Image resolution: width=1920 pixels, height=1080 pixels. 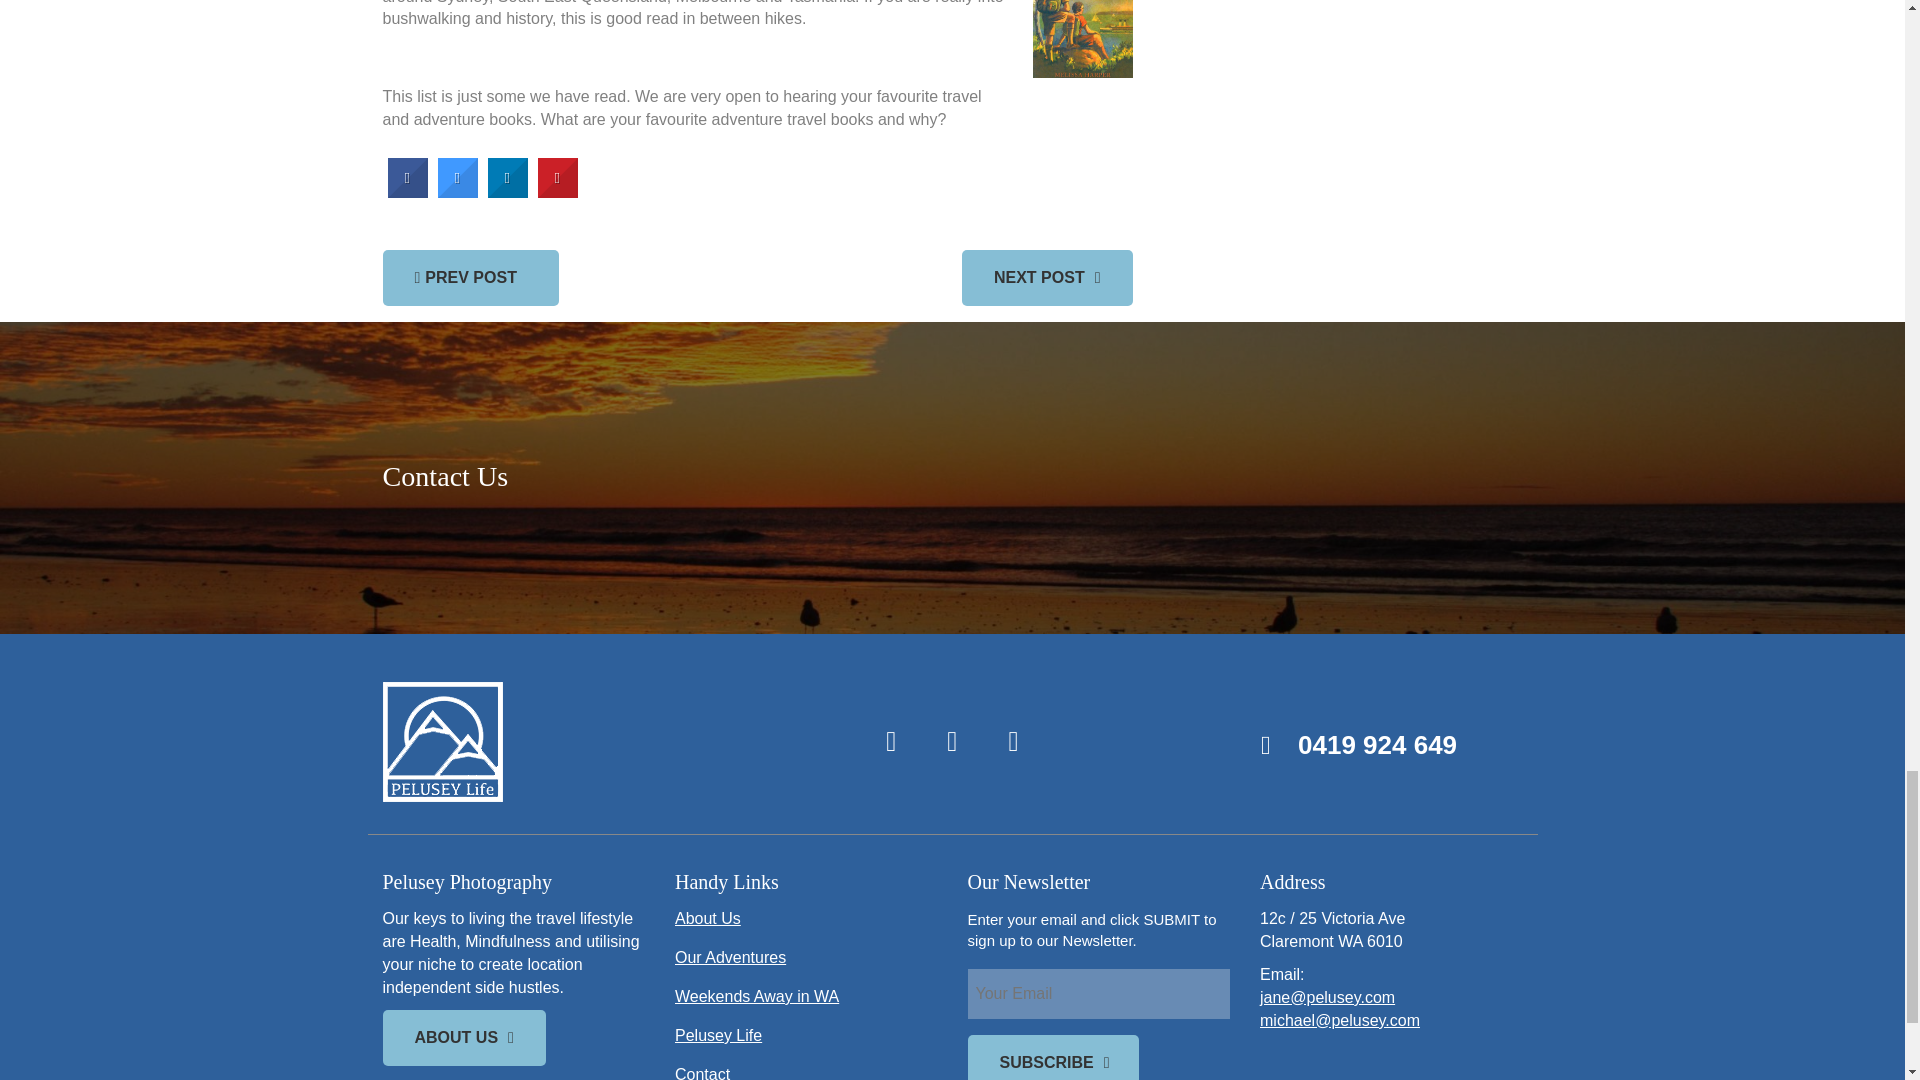 I want to click on Share on Pinterest, so click(x=557, y=192).